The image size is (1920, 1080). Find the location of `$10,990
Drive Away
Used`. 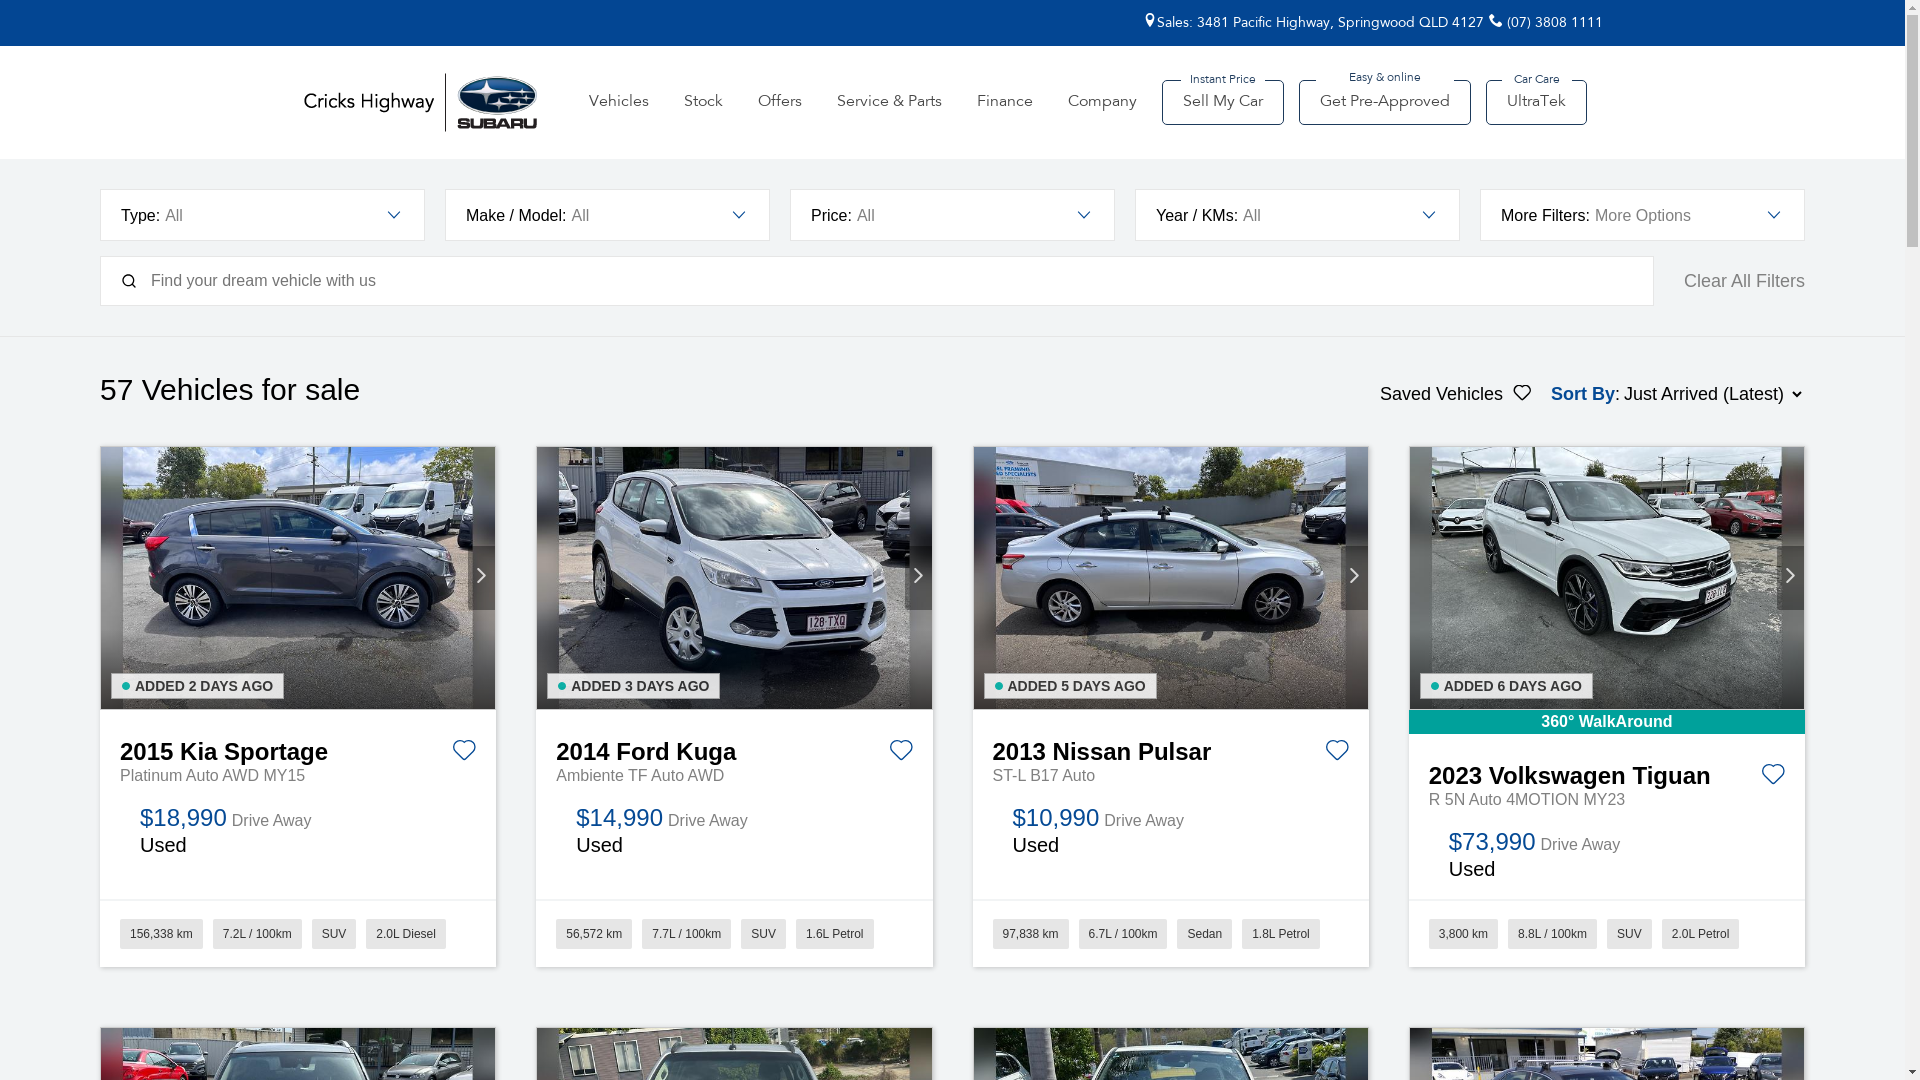

$10,990
Drive Away
Used is located at coordinates (1170, 832).